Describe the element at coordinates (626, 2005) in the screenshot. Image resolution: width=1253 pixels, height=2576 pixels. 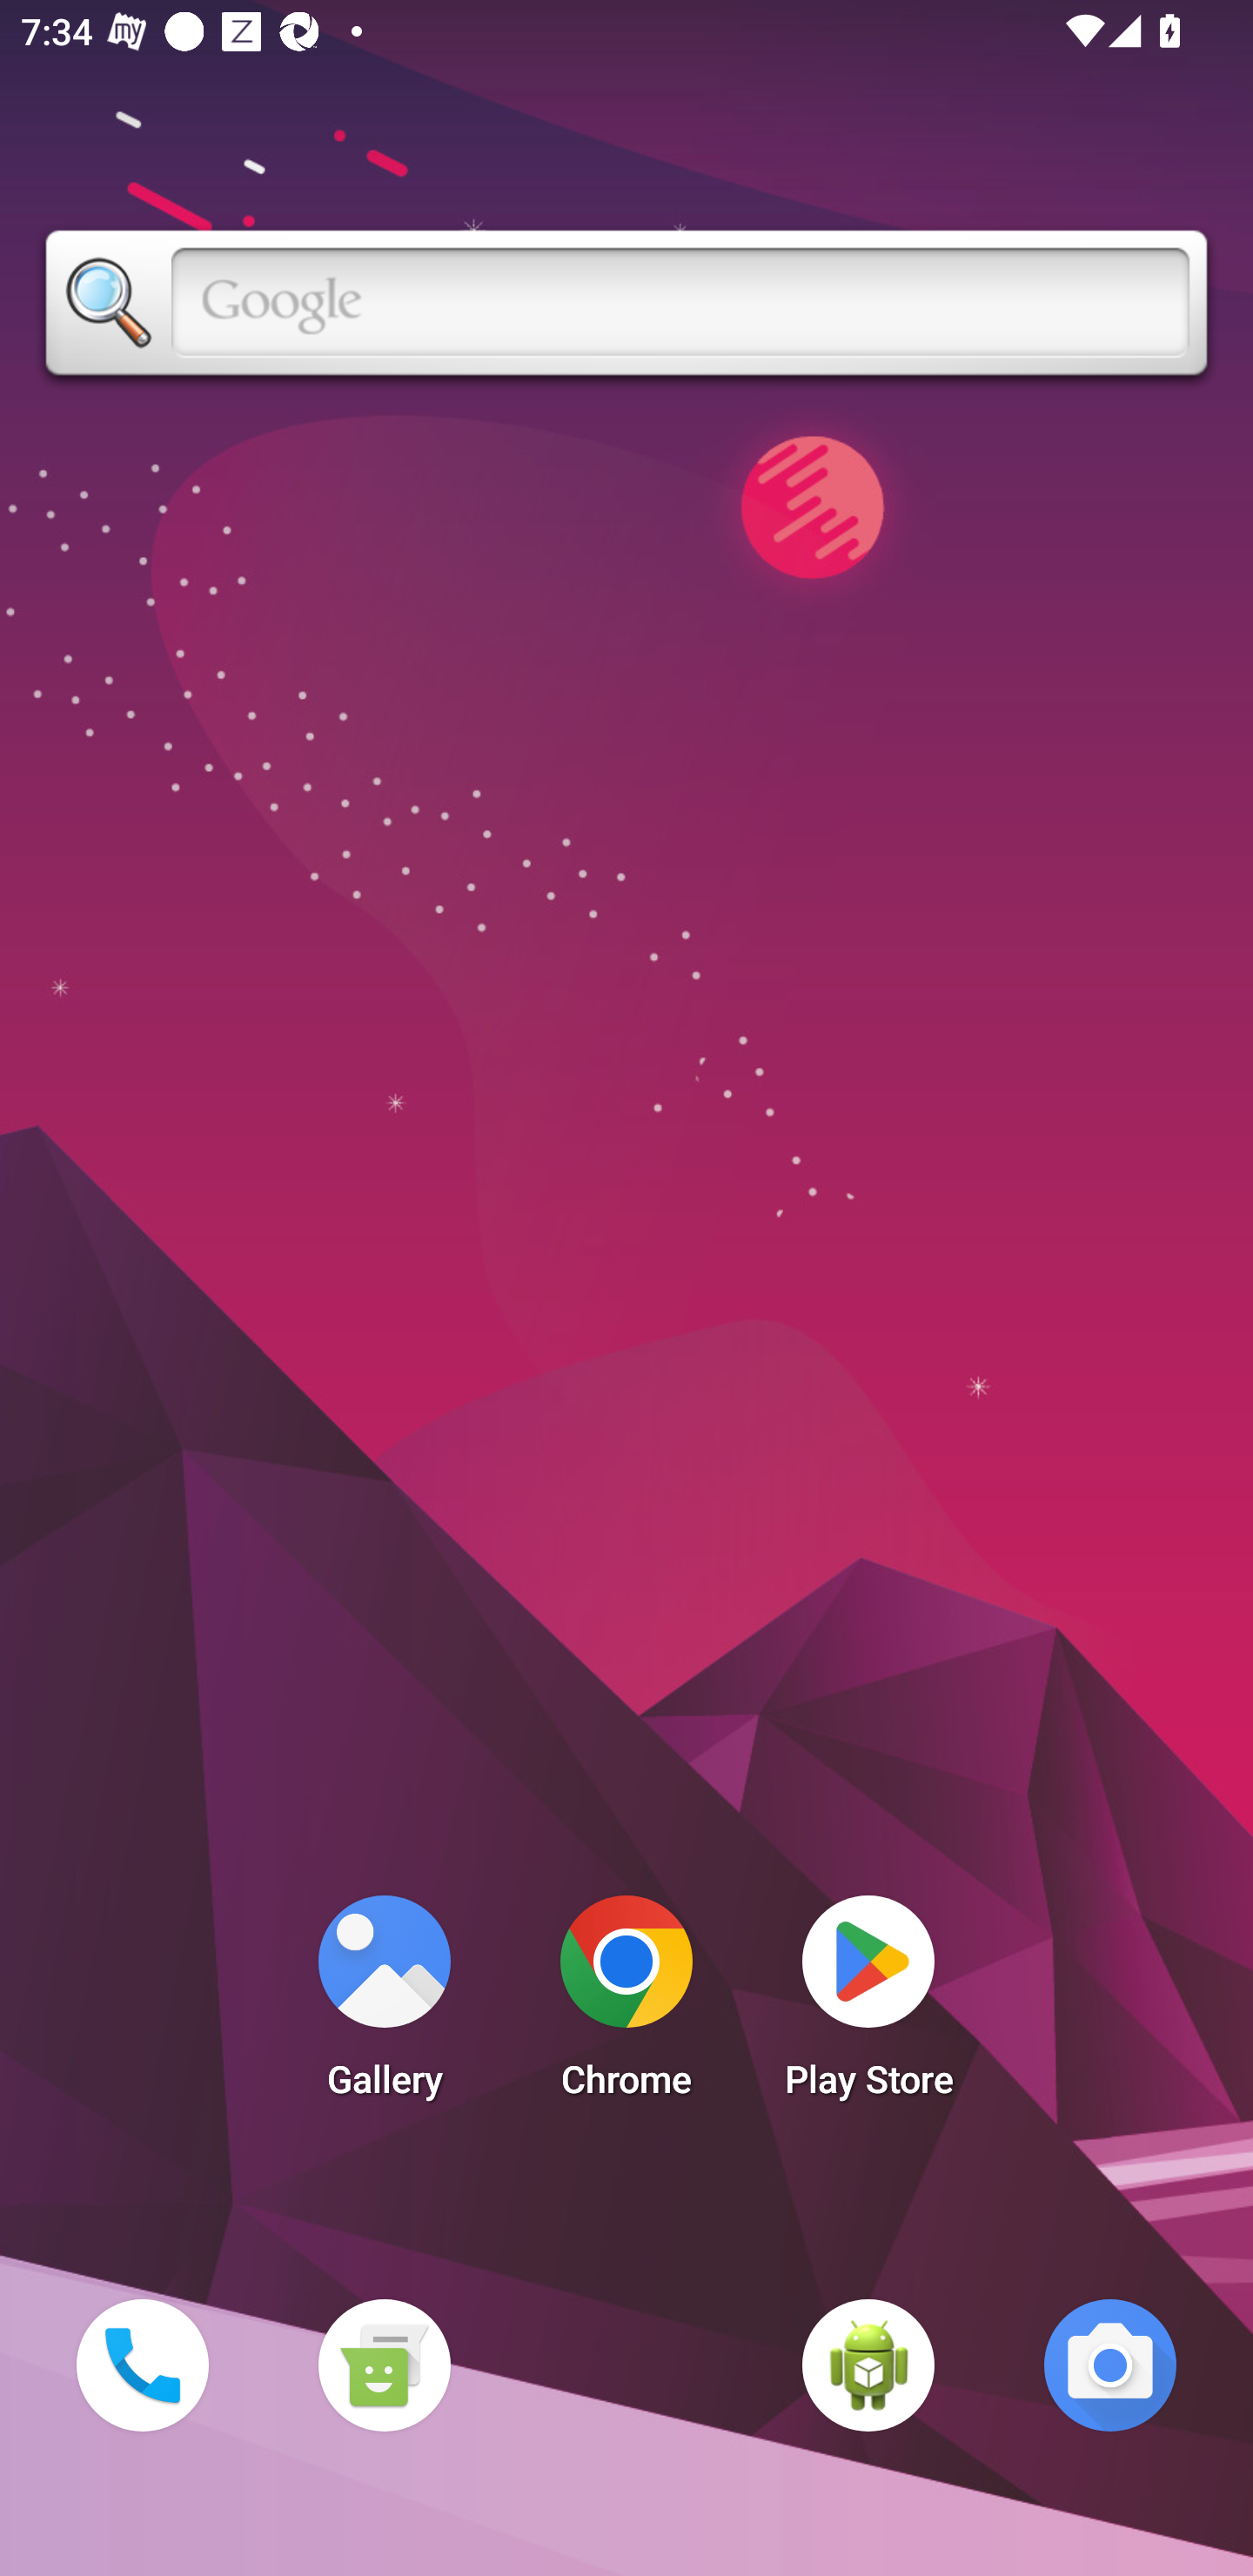
I see `Chrome` at that location.